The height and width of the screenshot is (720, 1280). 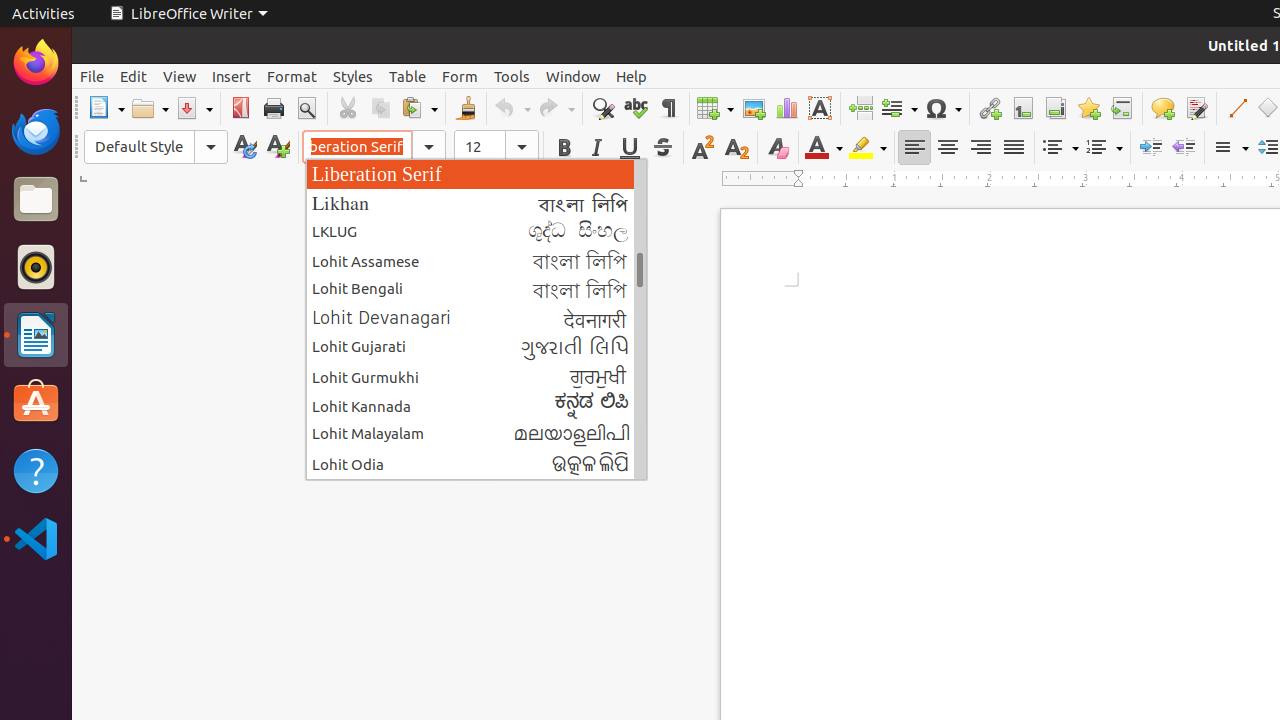 I want to click on Subscript, so click(x=736, y=148).